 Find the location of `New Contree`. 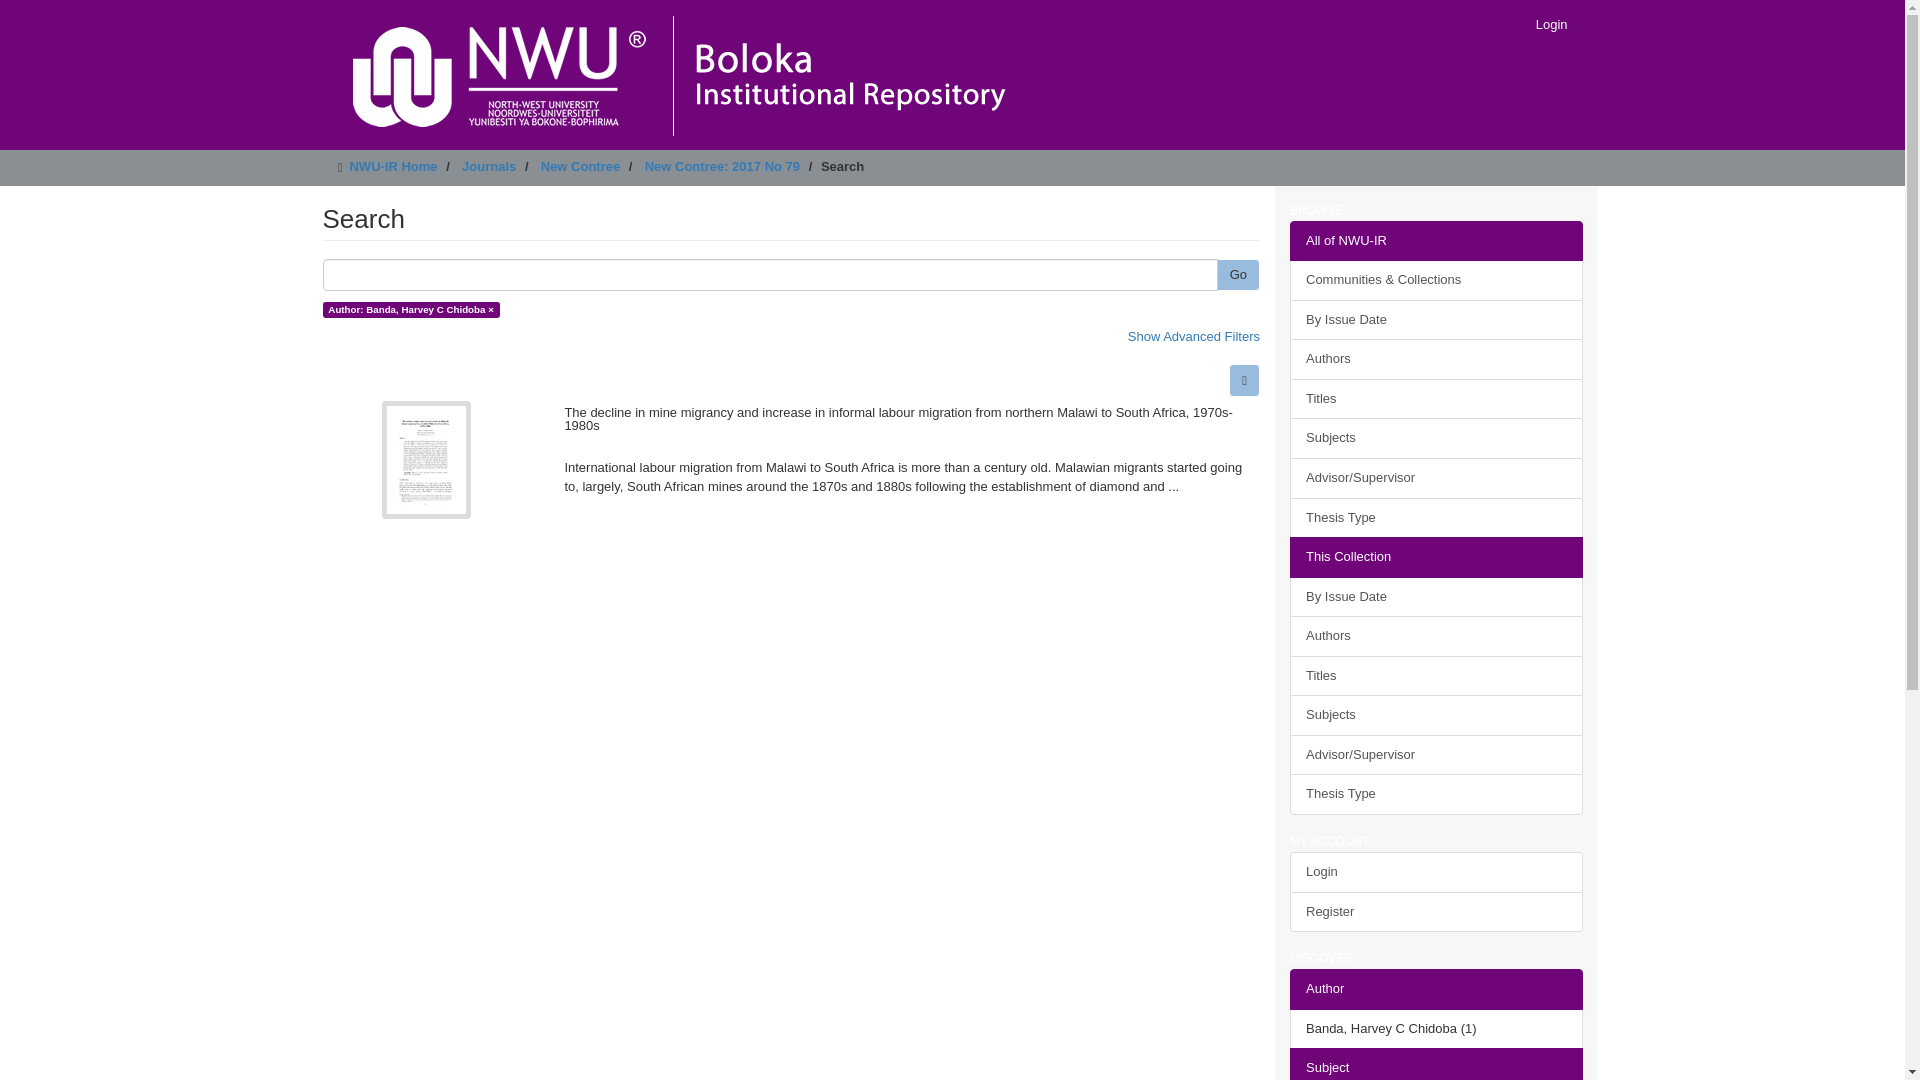

New Contree is located at coordinates (580, 166).